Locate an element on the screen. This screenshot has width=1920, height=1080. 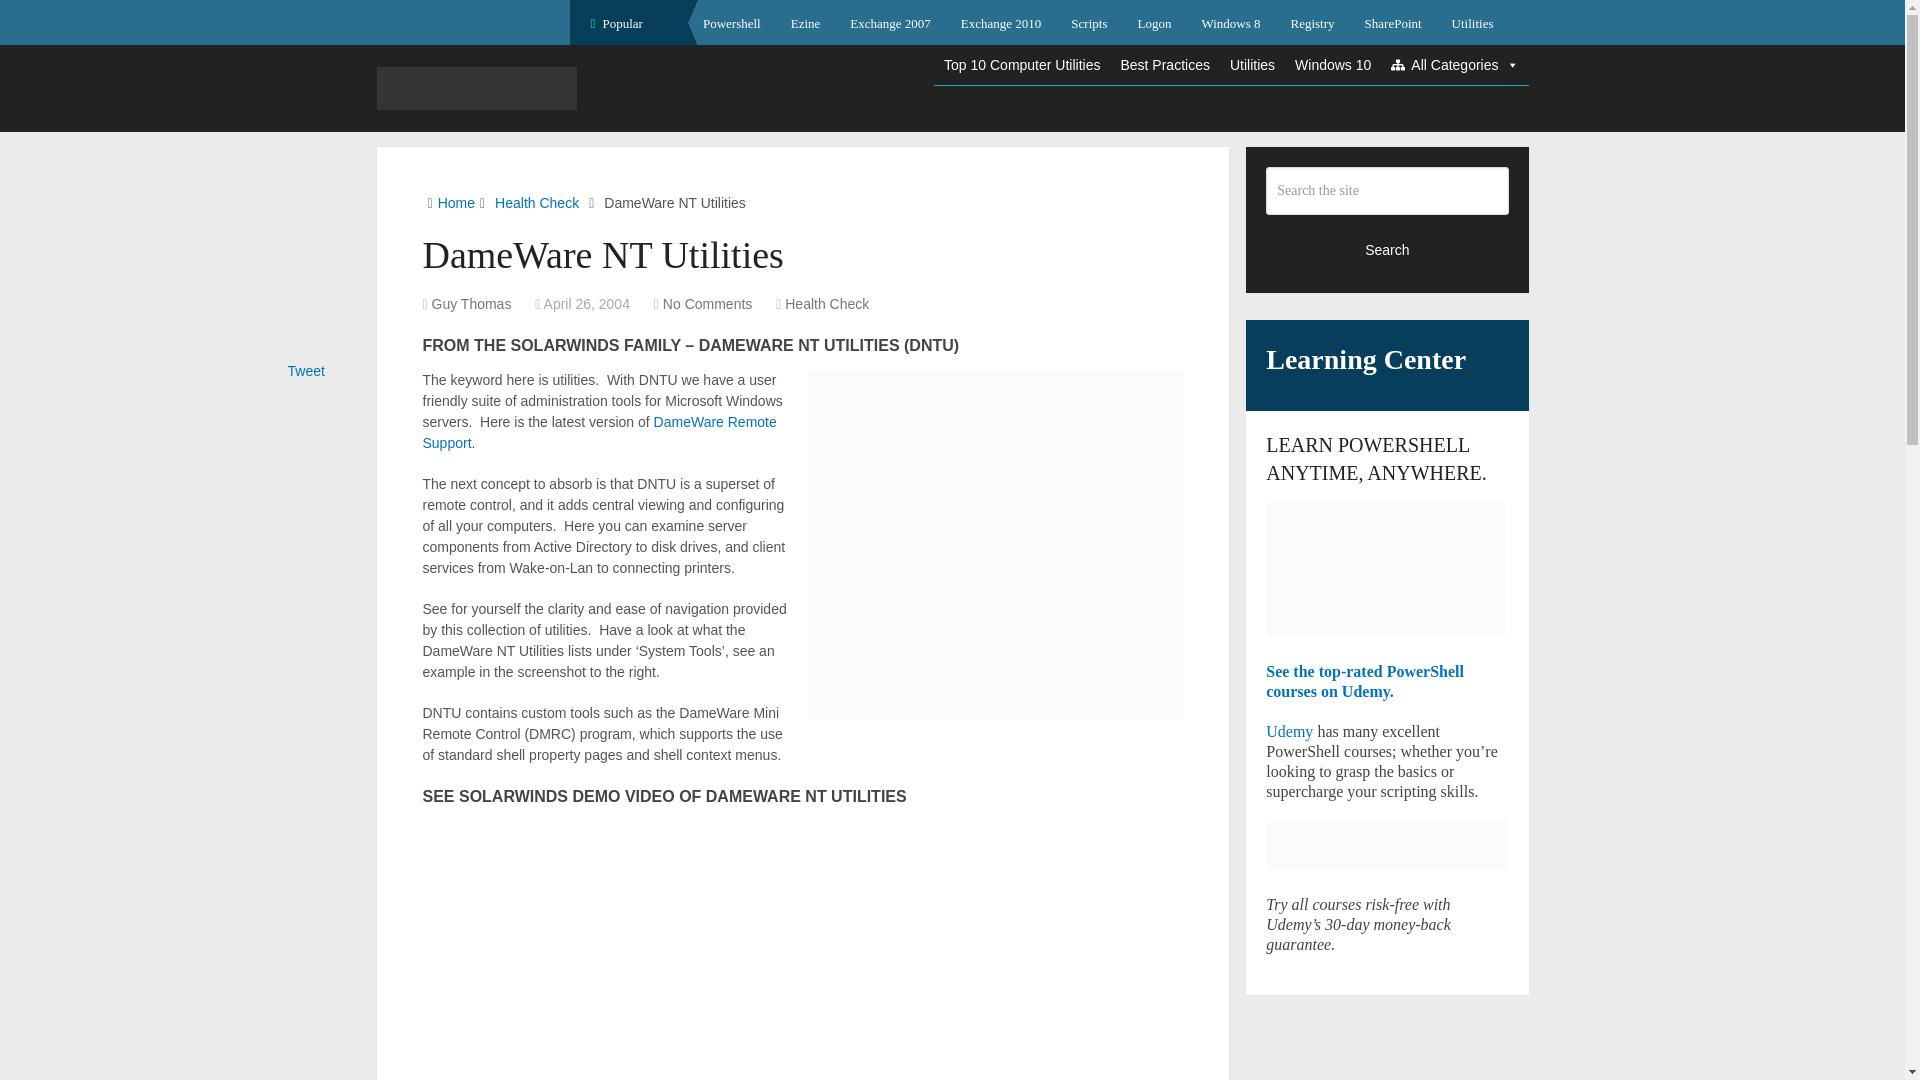
Utilities is located at coordinates (1472, 23).